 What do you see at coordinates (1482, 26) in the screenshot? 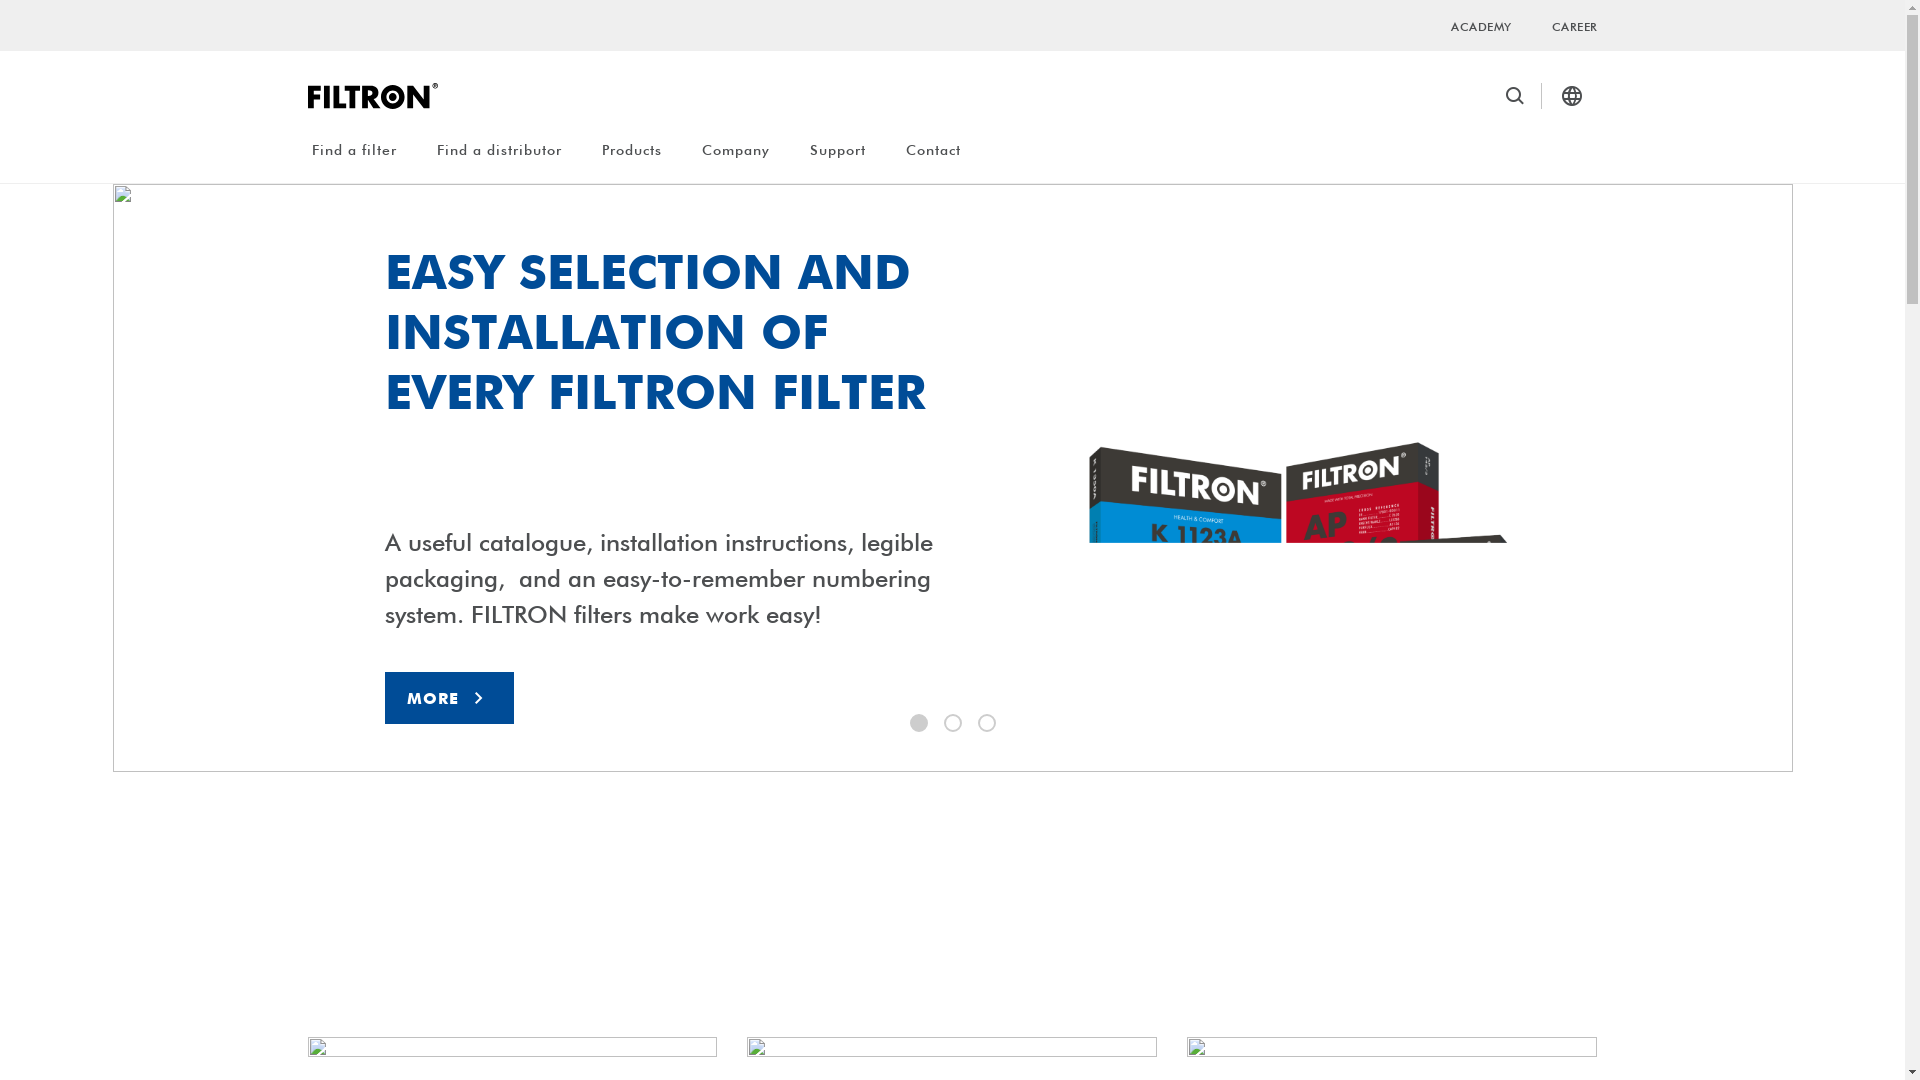
I see `ACADEMY` at bounding box center [1482, 26].